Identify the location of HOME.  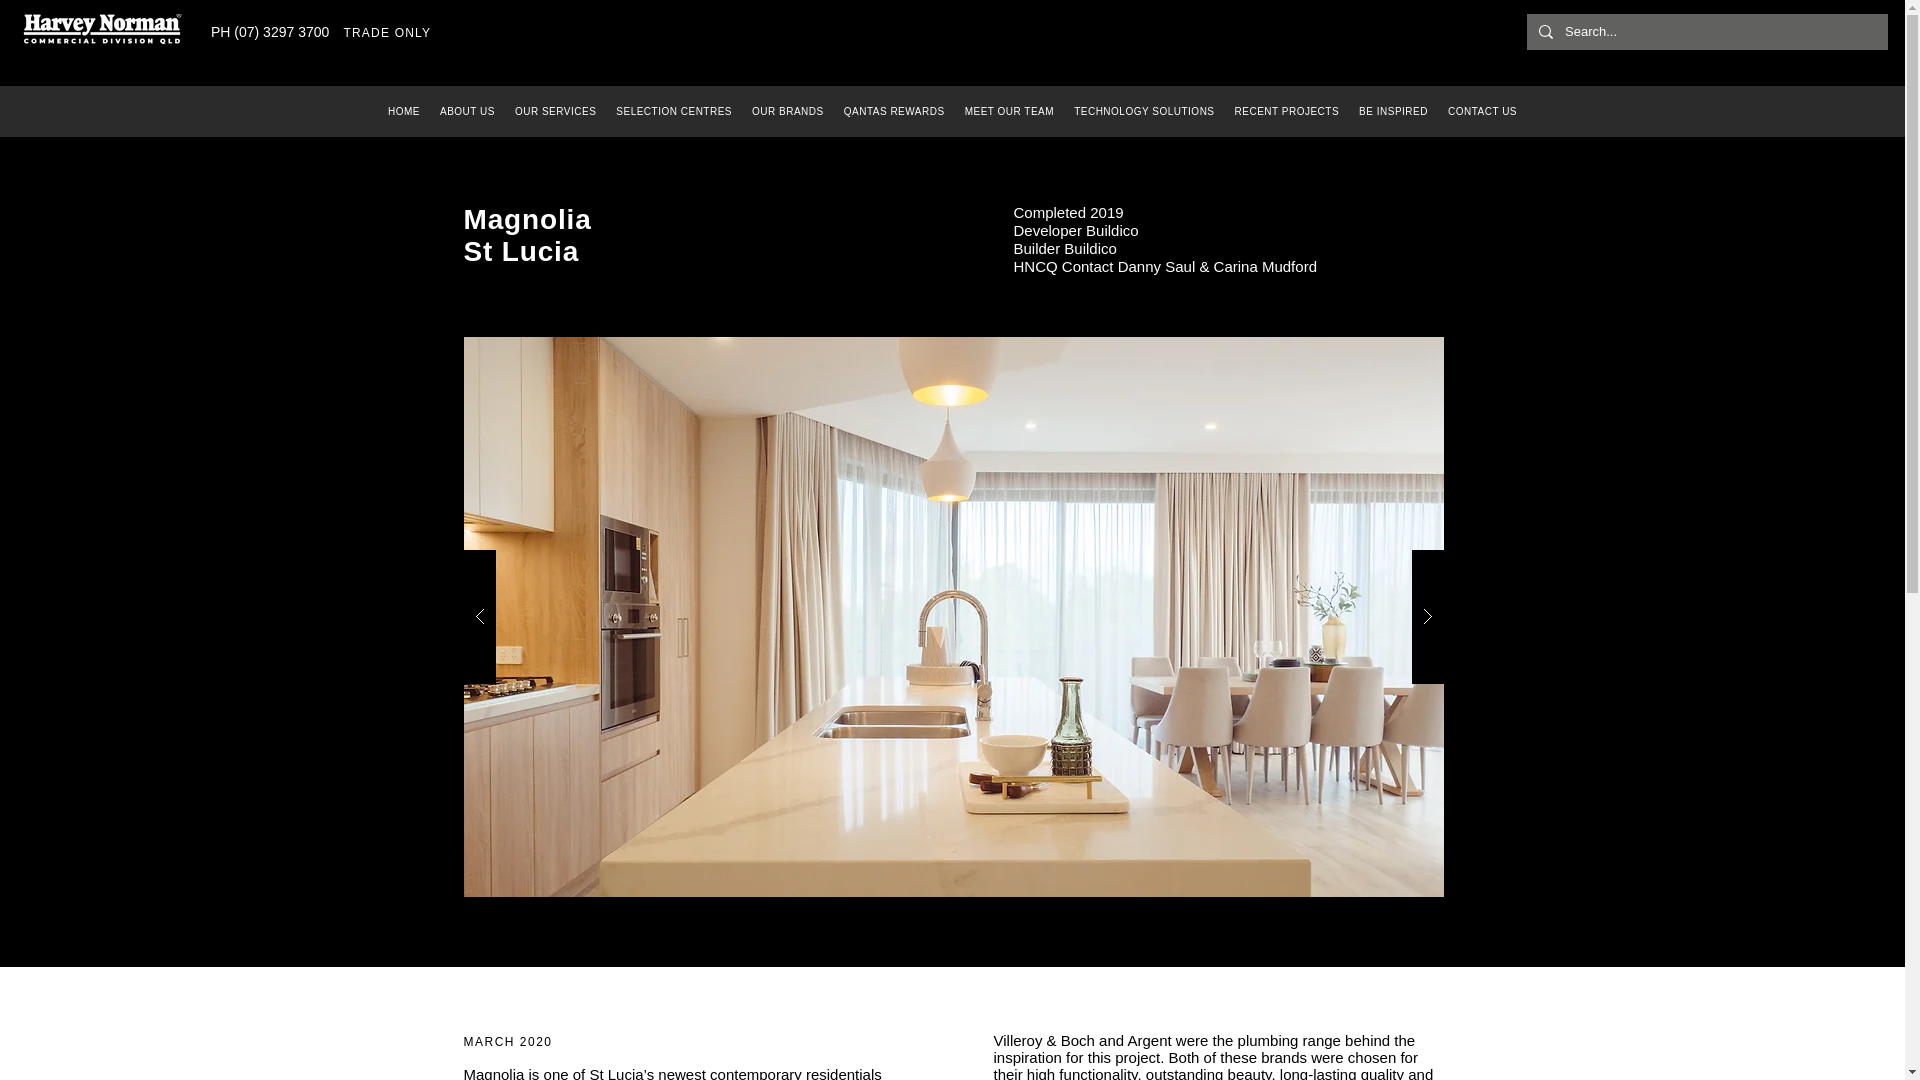
(404, 110).